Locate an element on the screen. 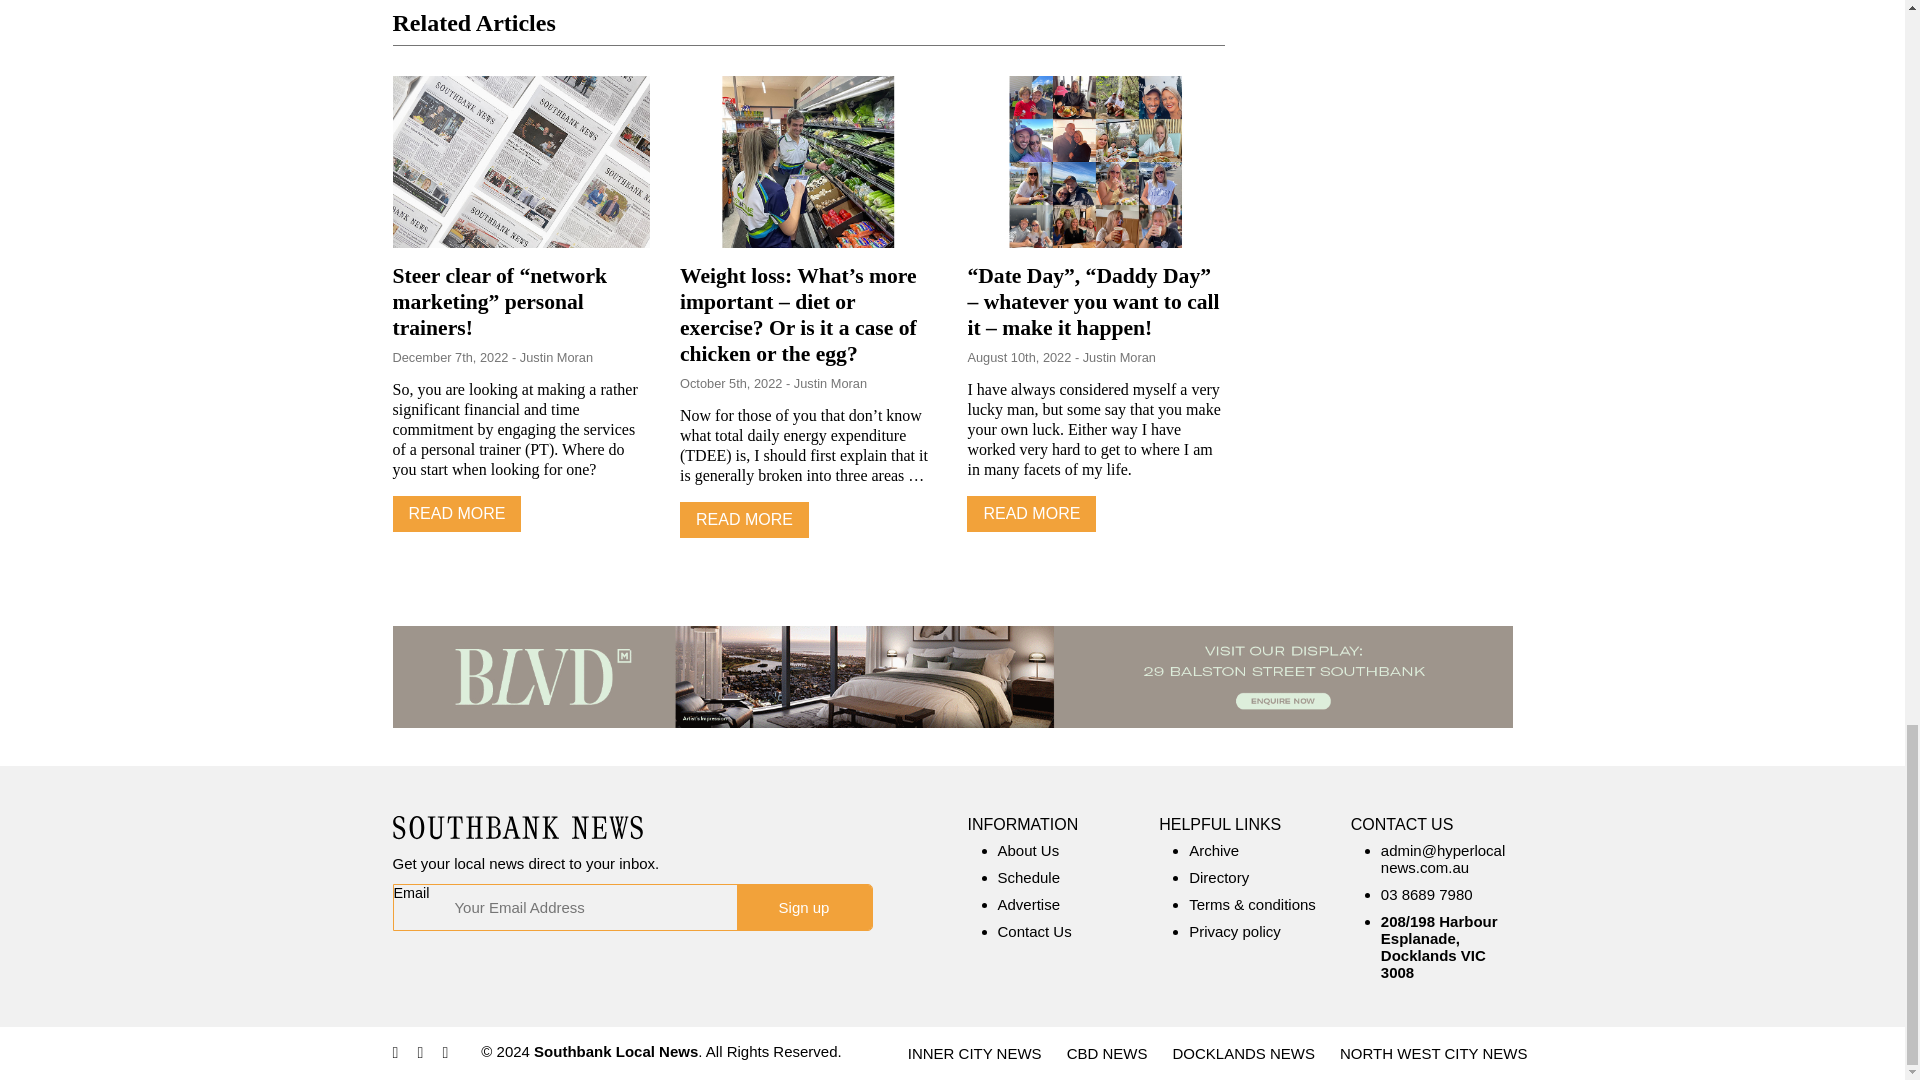  Sign up is located at coordinates (803, 906).